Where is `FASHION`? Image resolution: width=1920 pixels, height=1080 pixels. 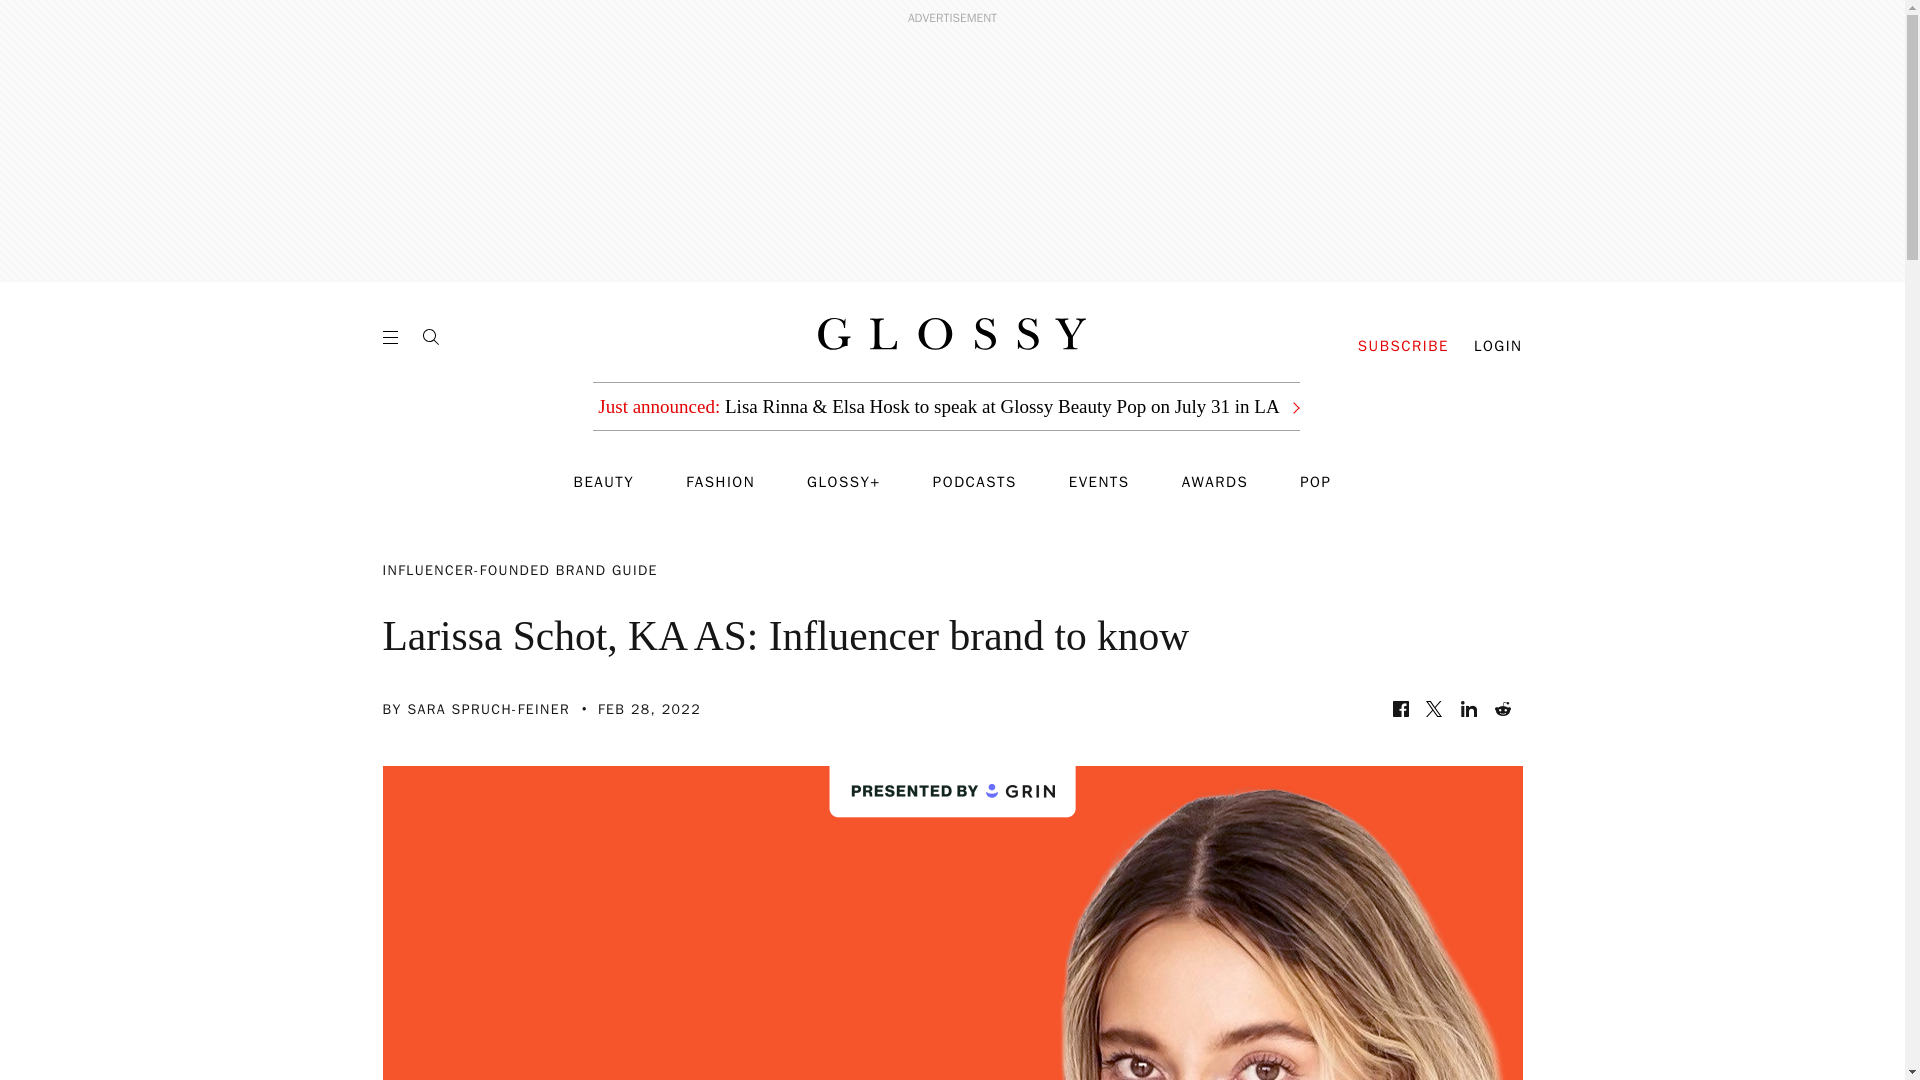
FASHION is located at coordinates (720, 482).